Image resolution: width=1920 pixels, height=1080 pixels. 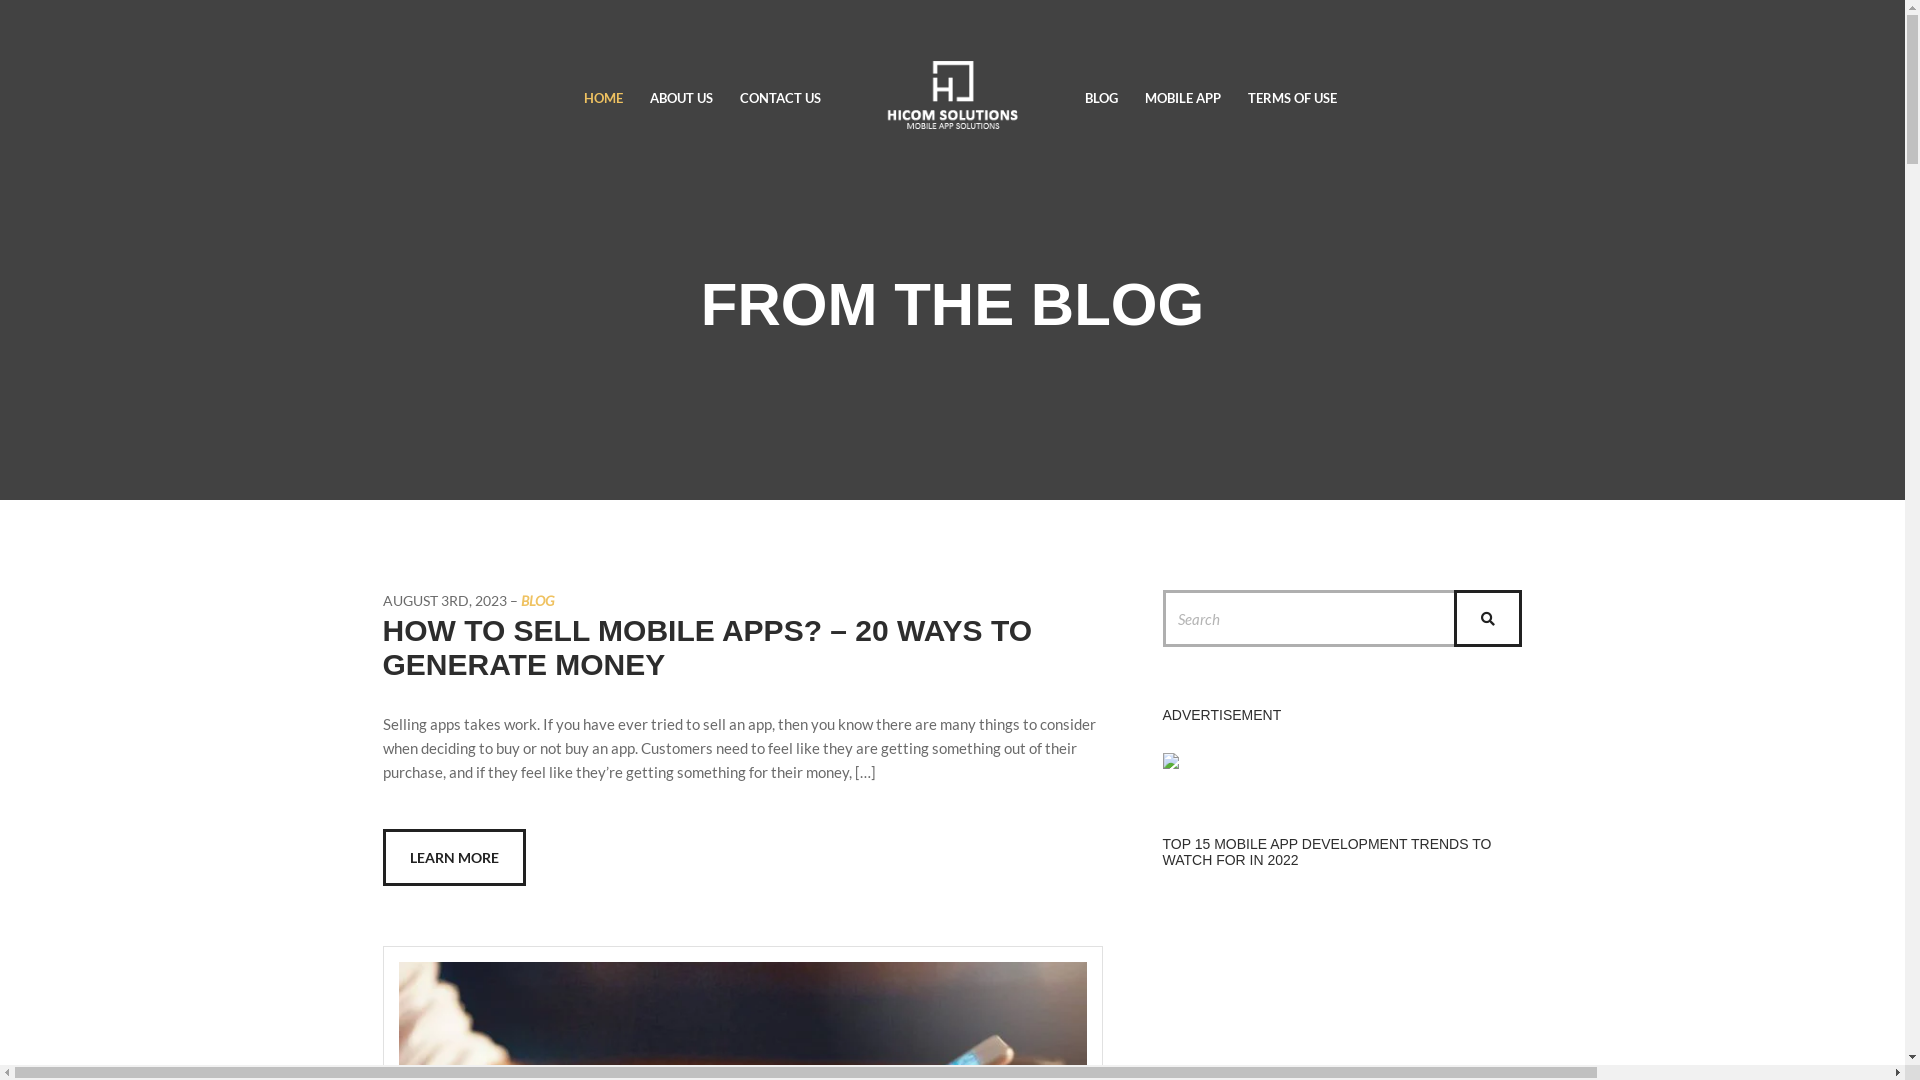 I want to click on How to Use LiDAR on iPhone & iPad -- What Can It Do?, so click(x=1342, y=988).